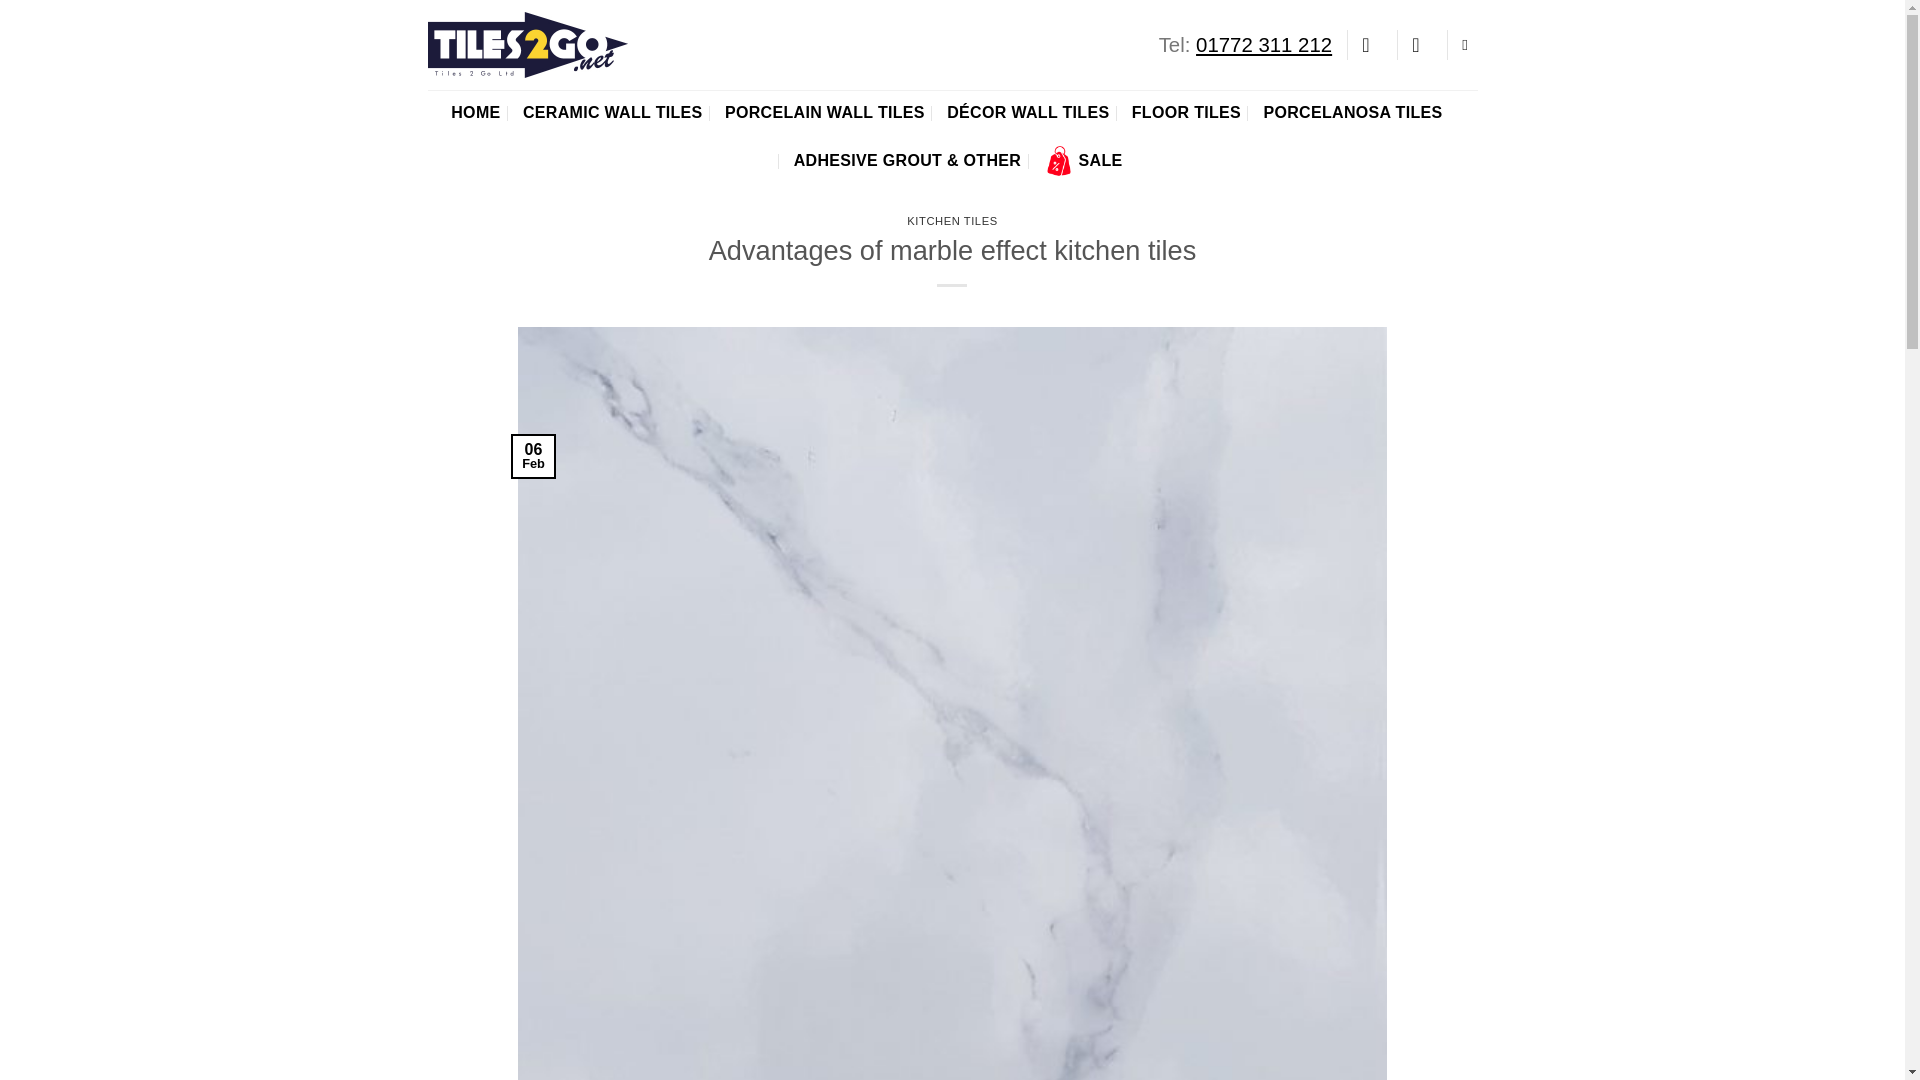 Image resolution: width=1920 pixels, height=1080 pixels. I want to click on Tiles 2 Go Ltd - Buy all types of tiles online at Tiles 2 Go, so click(528, 44).